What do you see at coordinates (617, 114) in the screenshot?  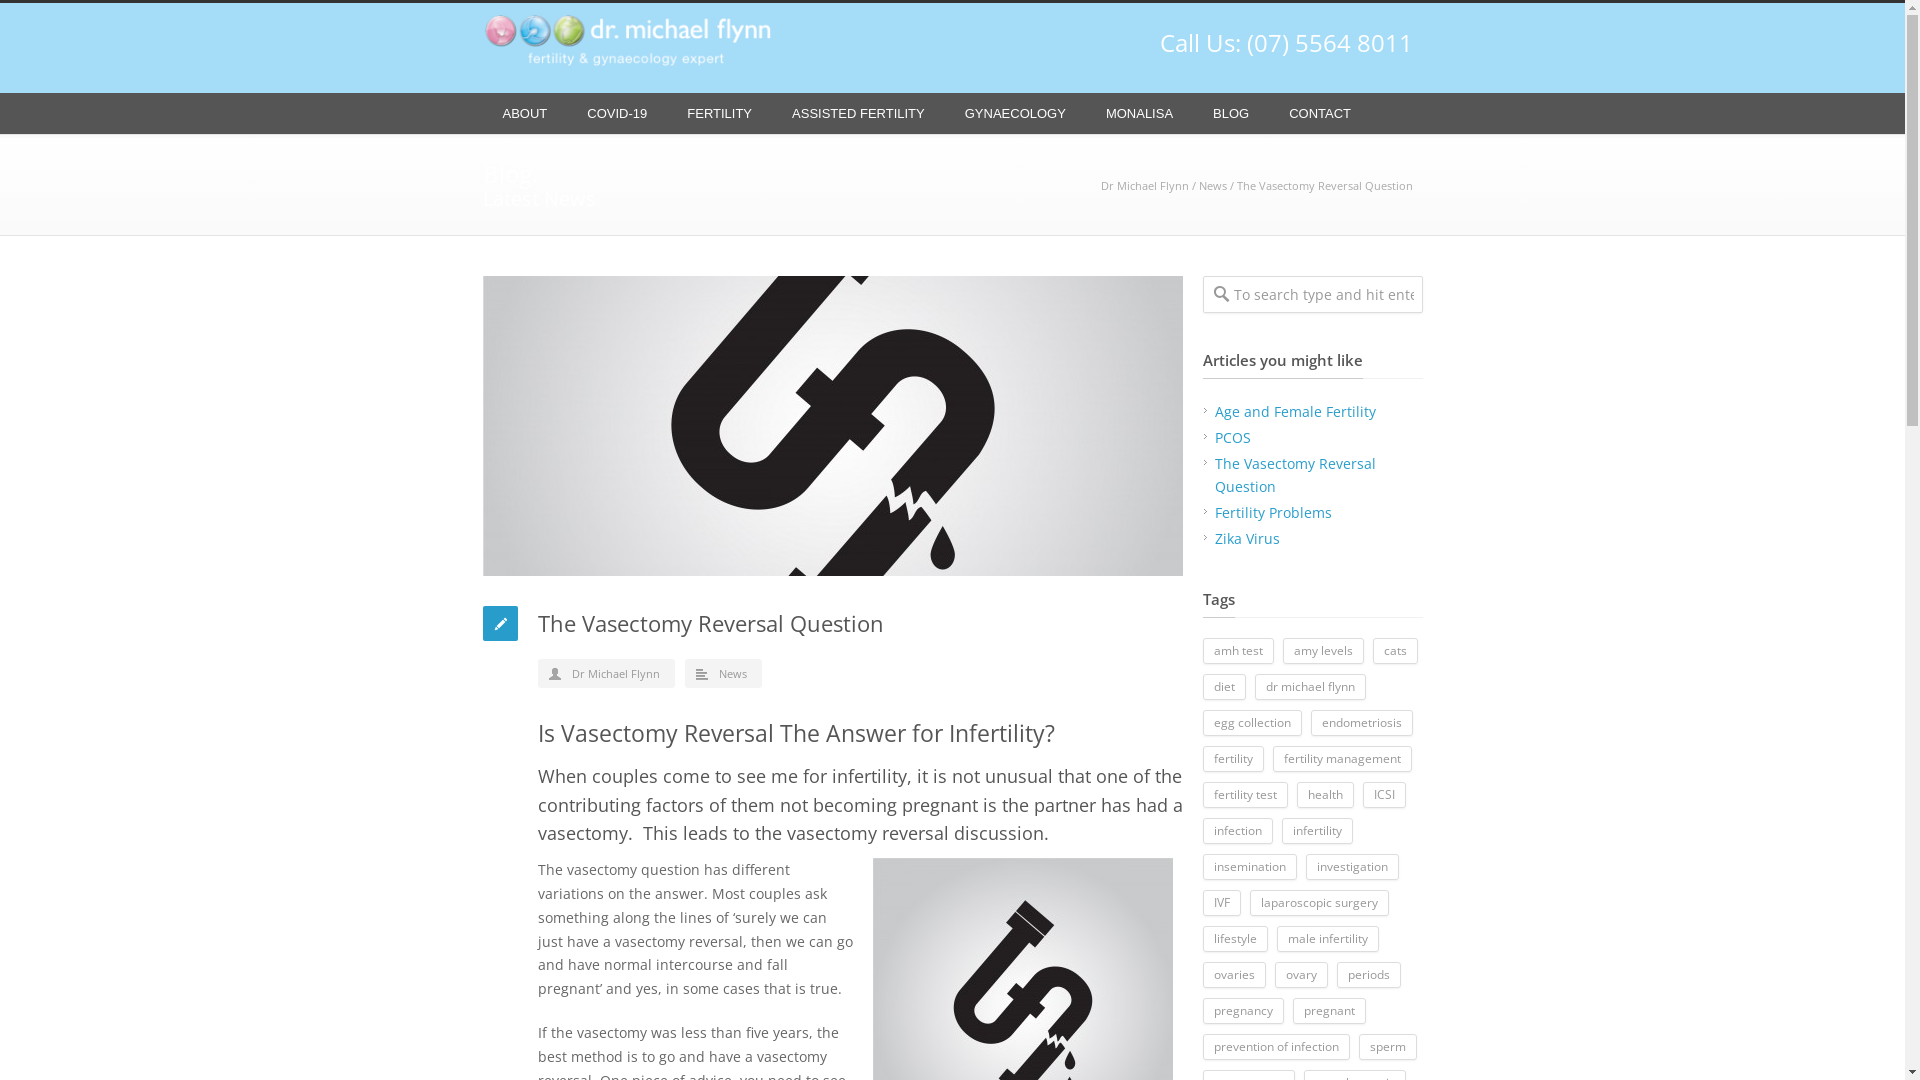 I see `COVID-19` at bounding box center [617, 114].